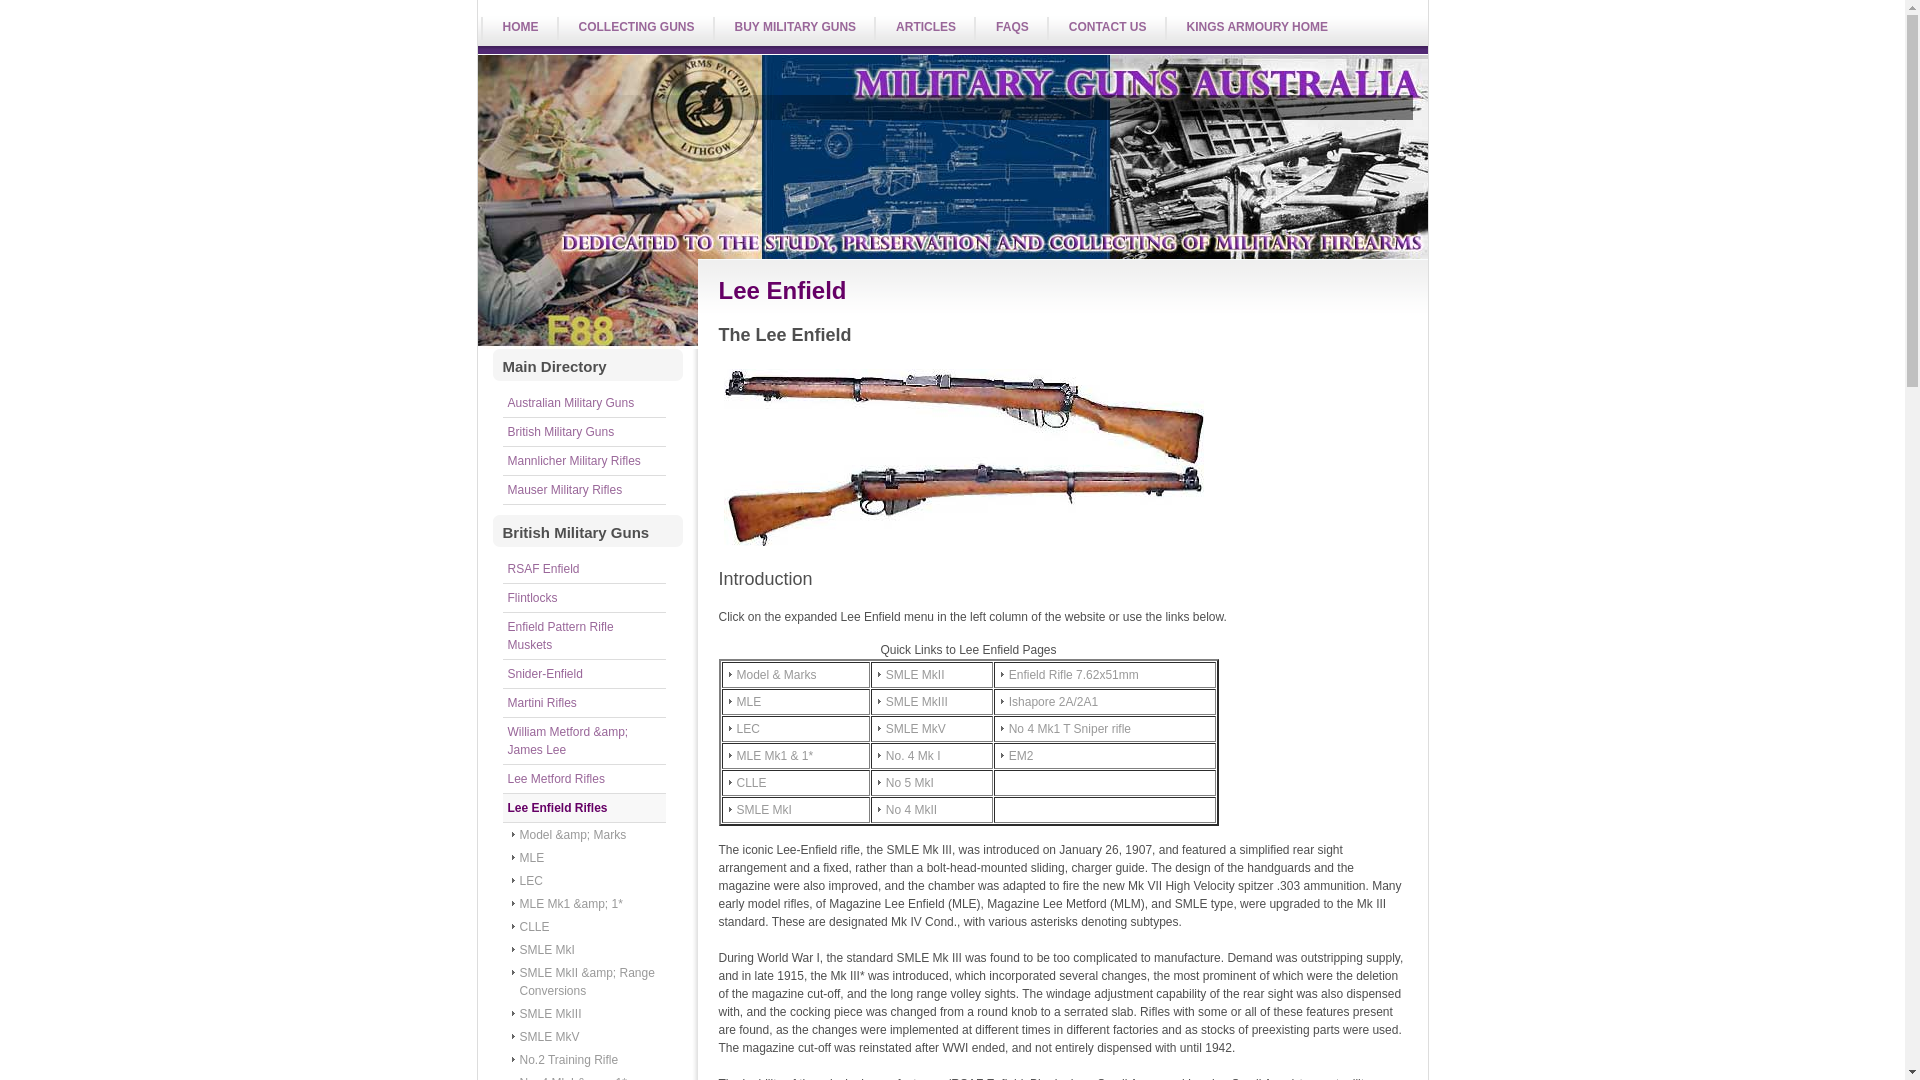 This screenshot has height=1080, width=1920. I want to click on MLE Mk1 &amp; 1*, so click(589, 904).